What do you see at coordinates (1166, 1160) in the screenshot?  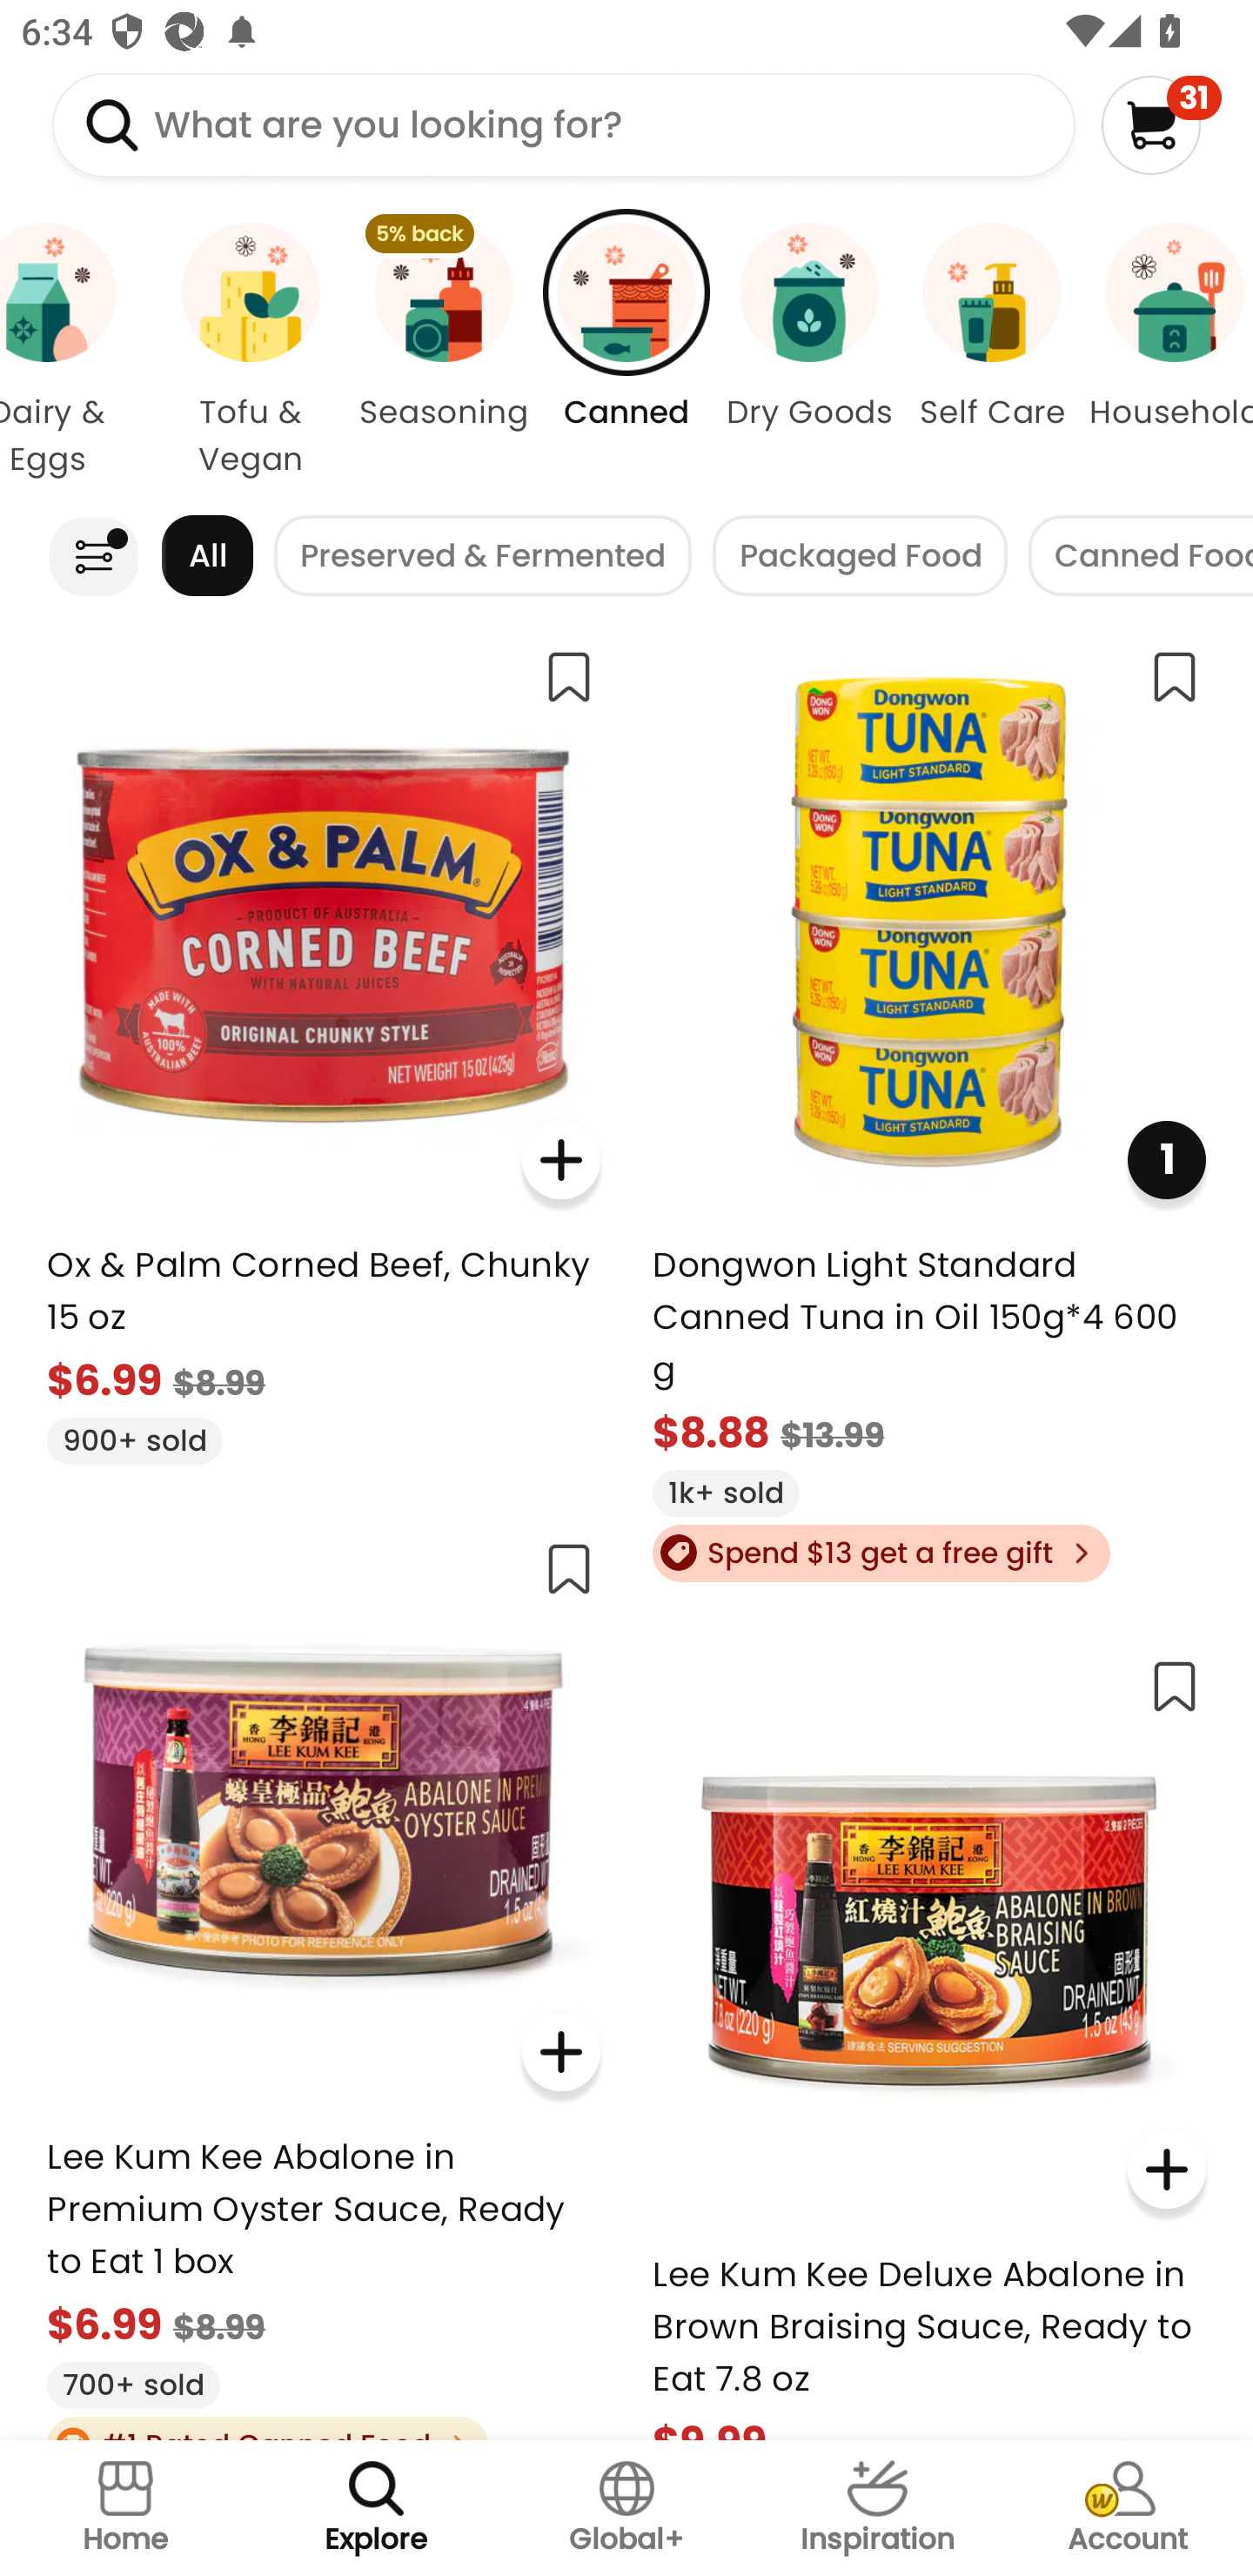 I see `1` at bounding box center [1166, 1160].